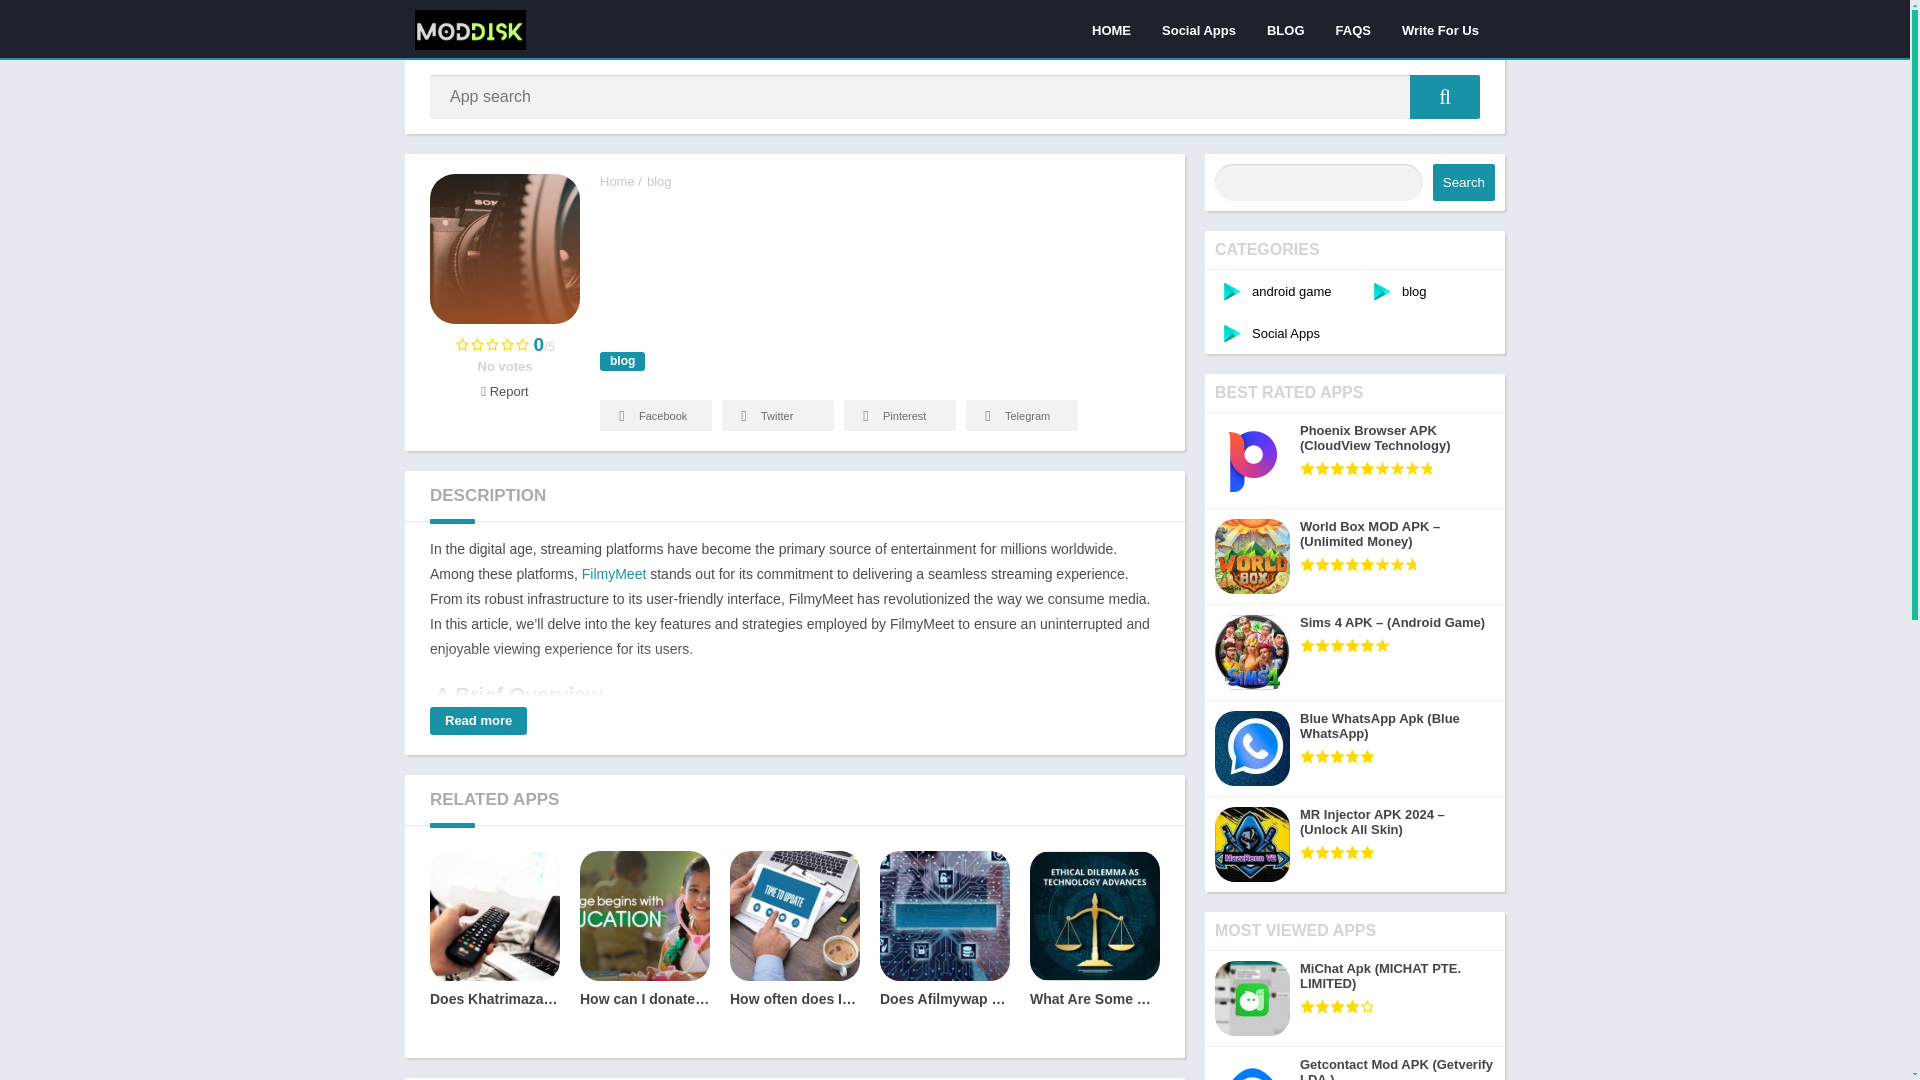 This screenshot has width=1920, height=1080. What do you see at coordinates (617, 181) in the screenshot?
I see `ModDisk` at bounding box center [617, 181].